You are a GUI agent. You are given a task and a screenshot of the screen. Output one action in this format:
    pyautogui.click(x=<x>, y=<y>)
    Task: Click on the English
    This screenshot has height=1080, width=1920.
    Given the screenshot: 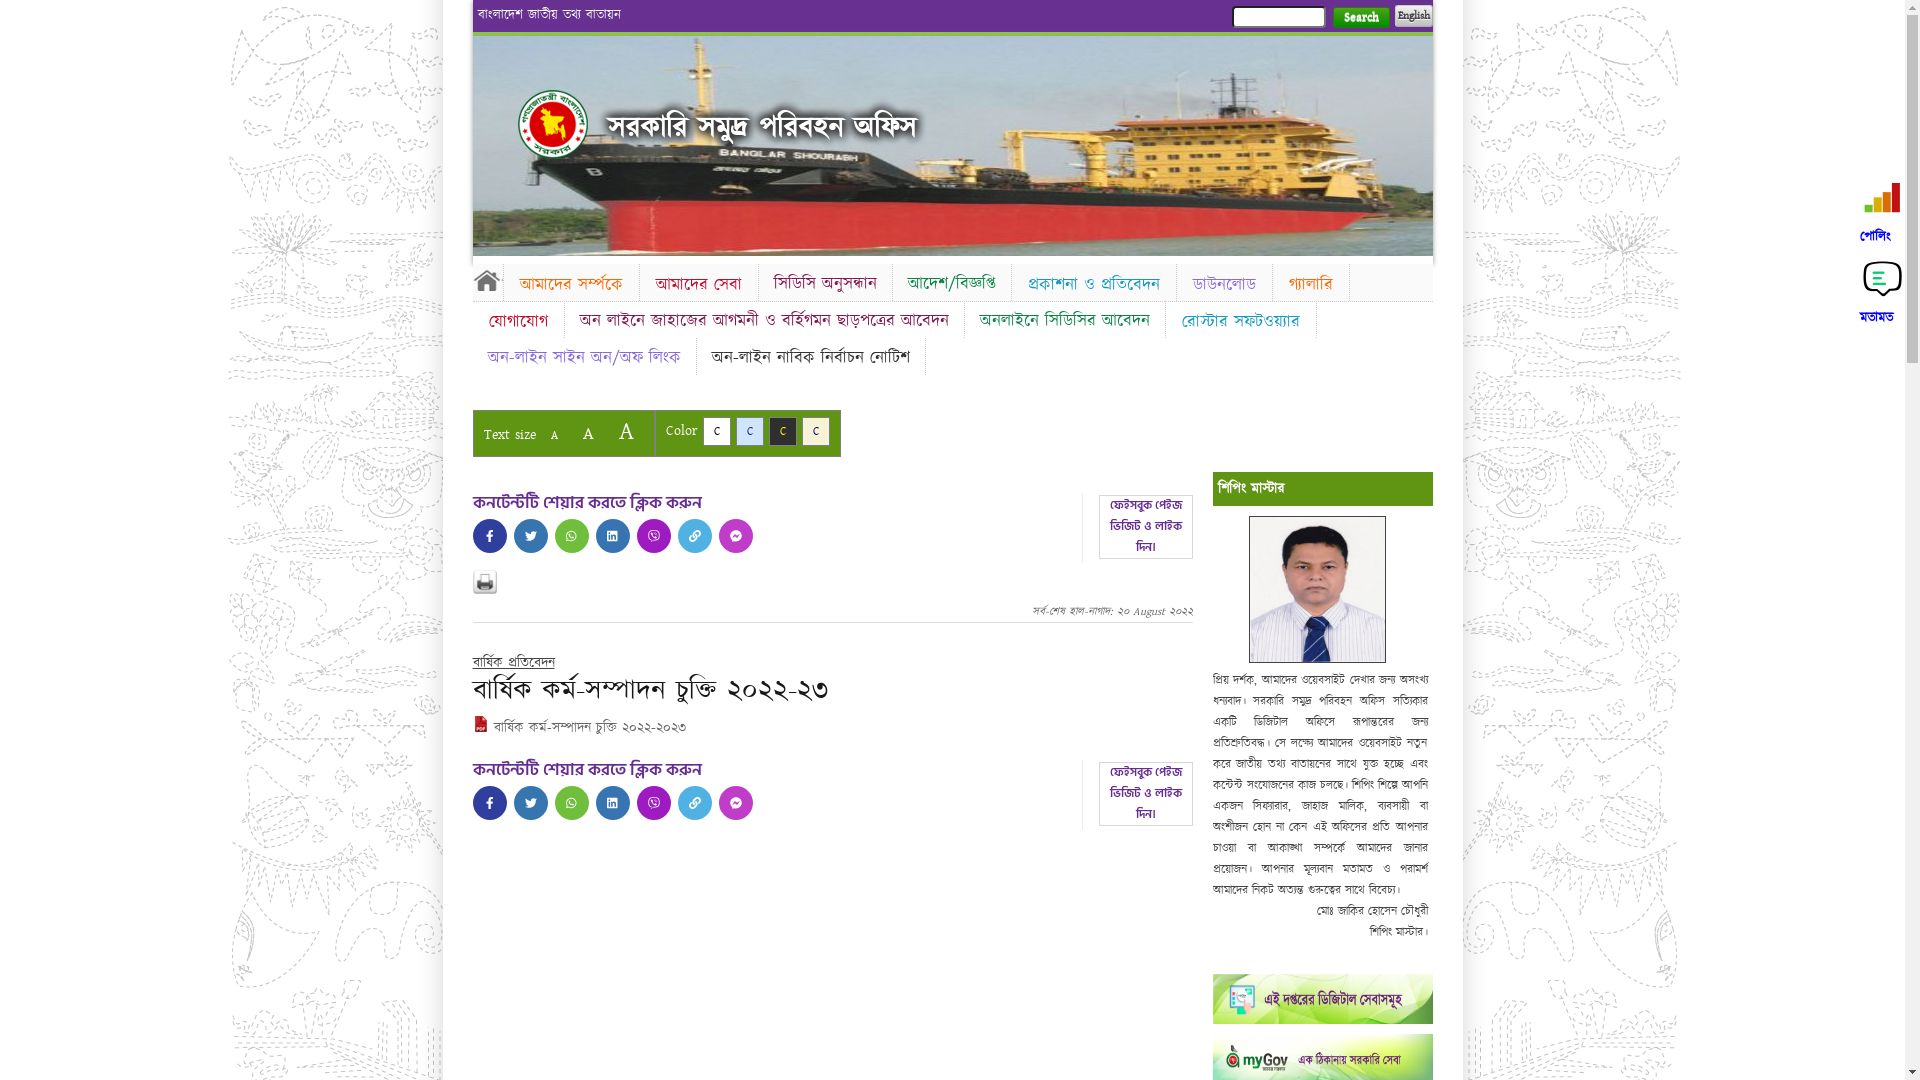 What is the action you would take?
    pyautogui.click(x=1413, y=16)
    